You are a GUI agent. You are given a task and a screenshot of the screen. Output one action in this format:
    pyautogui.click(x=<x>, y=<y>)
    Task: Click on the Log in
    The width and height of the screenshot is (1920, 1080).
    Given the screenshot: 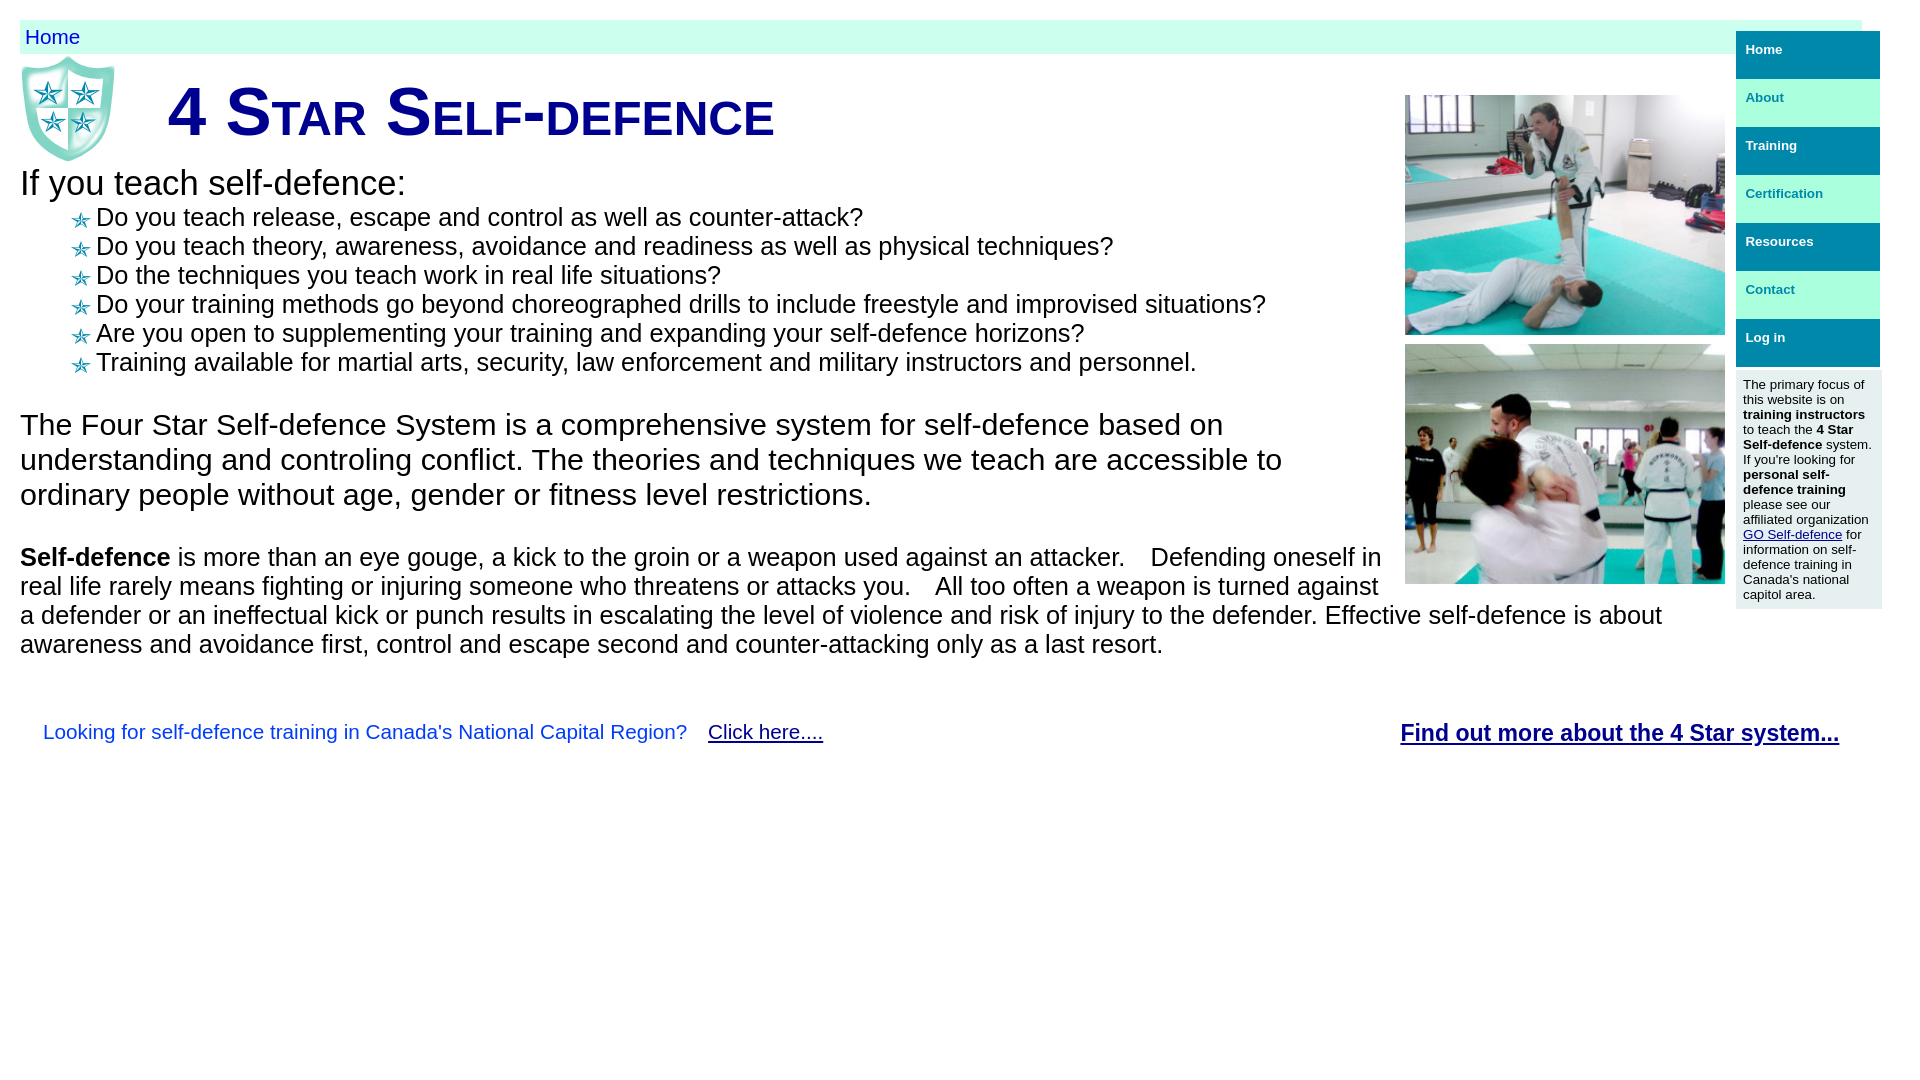 What is the action you would take?
    pyautogui.click(x=1808, y=343)
    